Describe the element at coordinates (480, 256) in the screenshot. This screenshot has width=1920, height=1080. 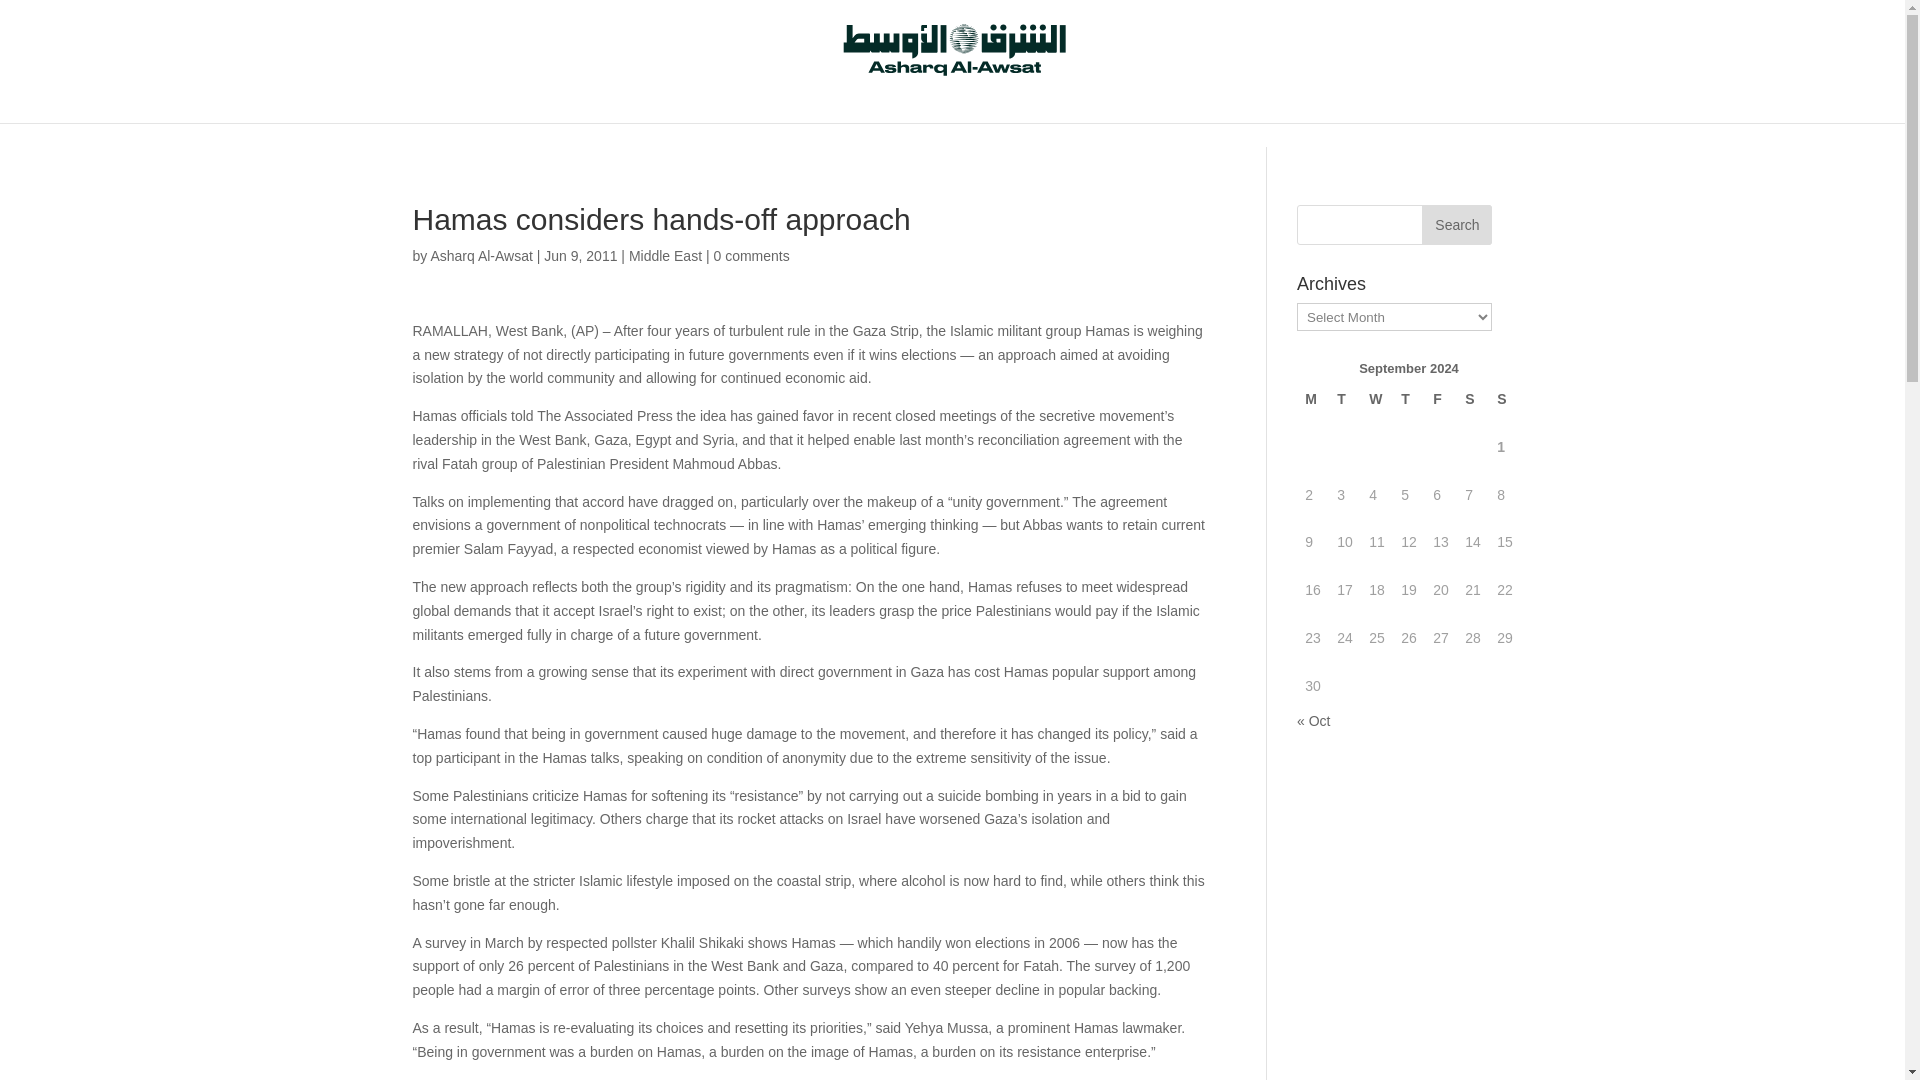
I see `Posts by Asharq Al-Awsat` at that location.